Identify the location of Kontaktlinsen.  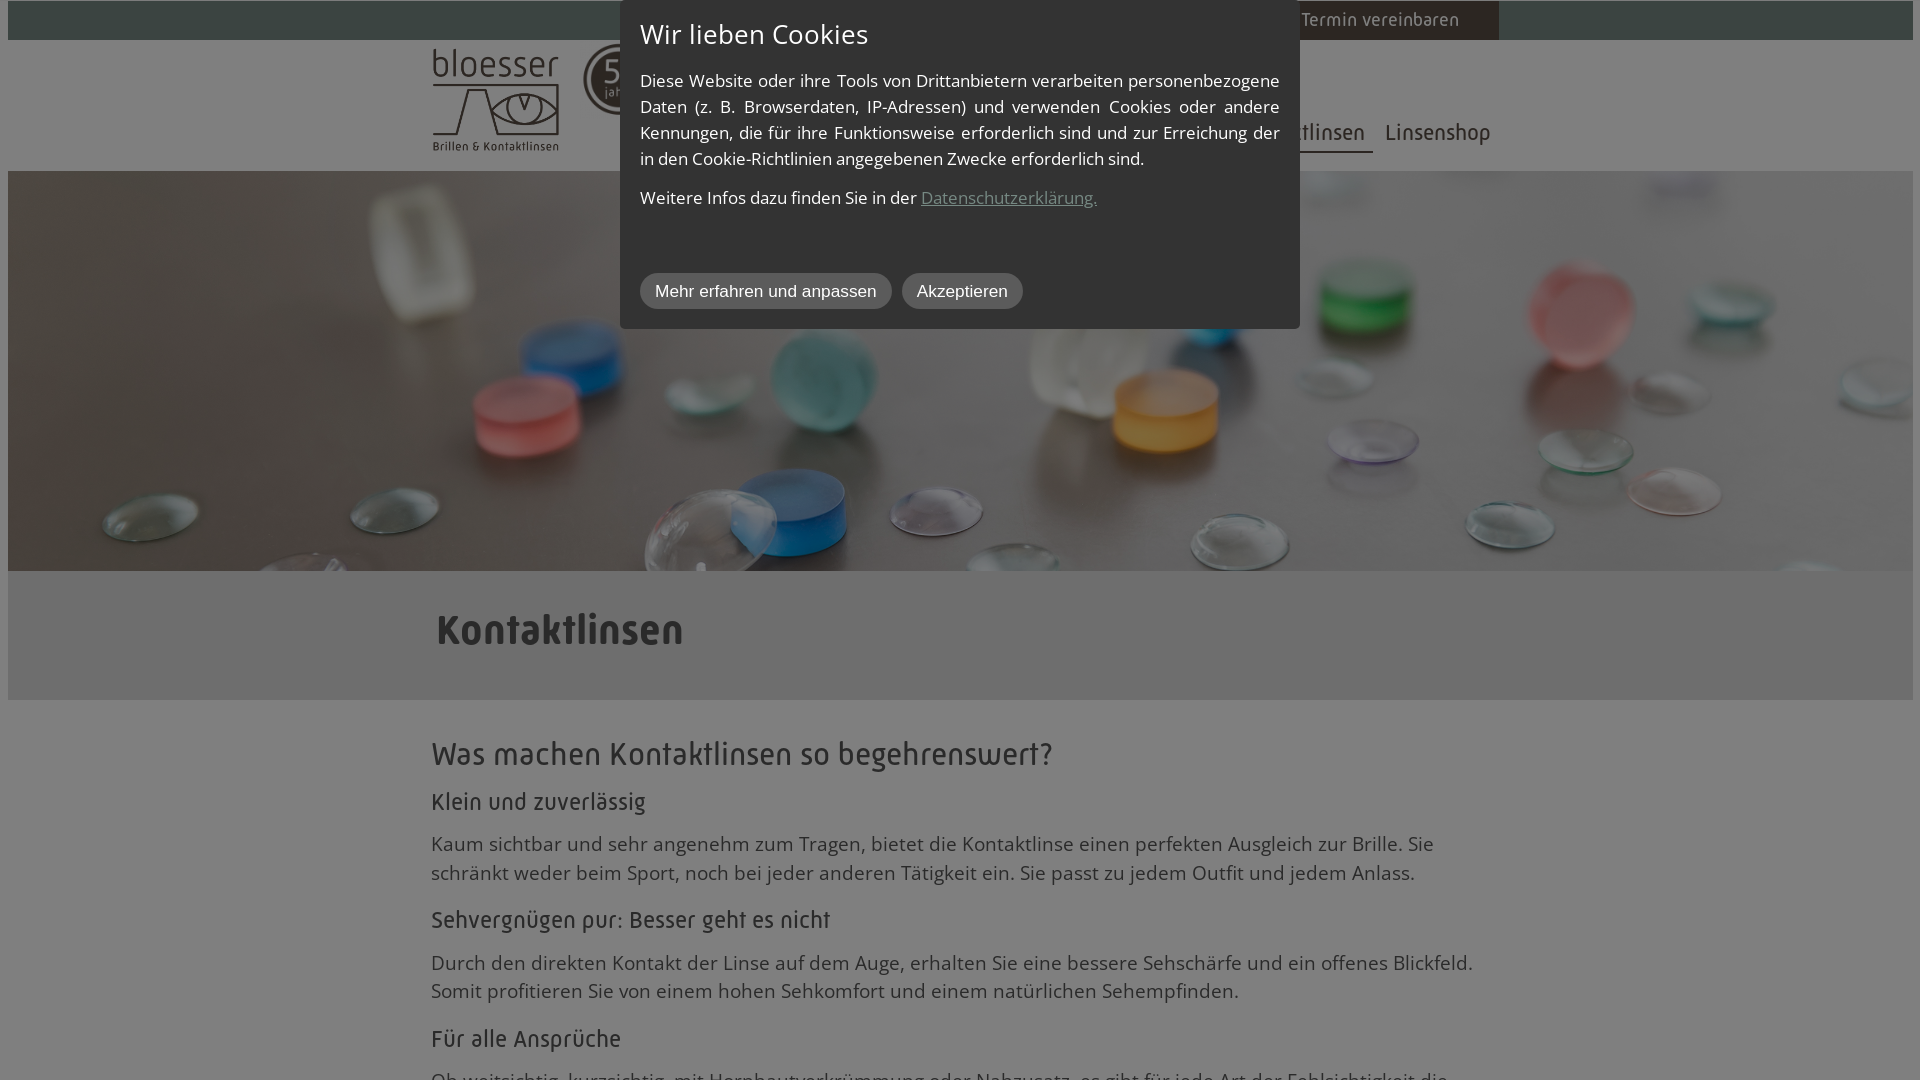
(1300, 133).